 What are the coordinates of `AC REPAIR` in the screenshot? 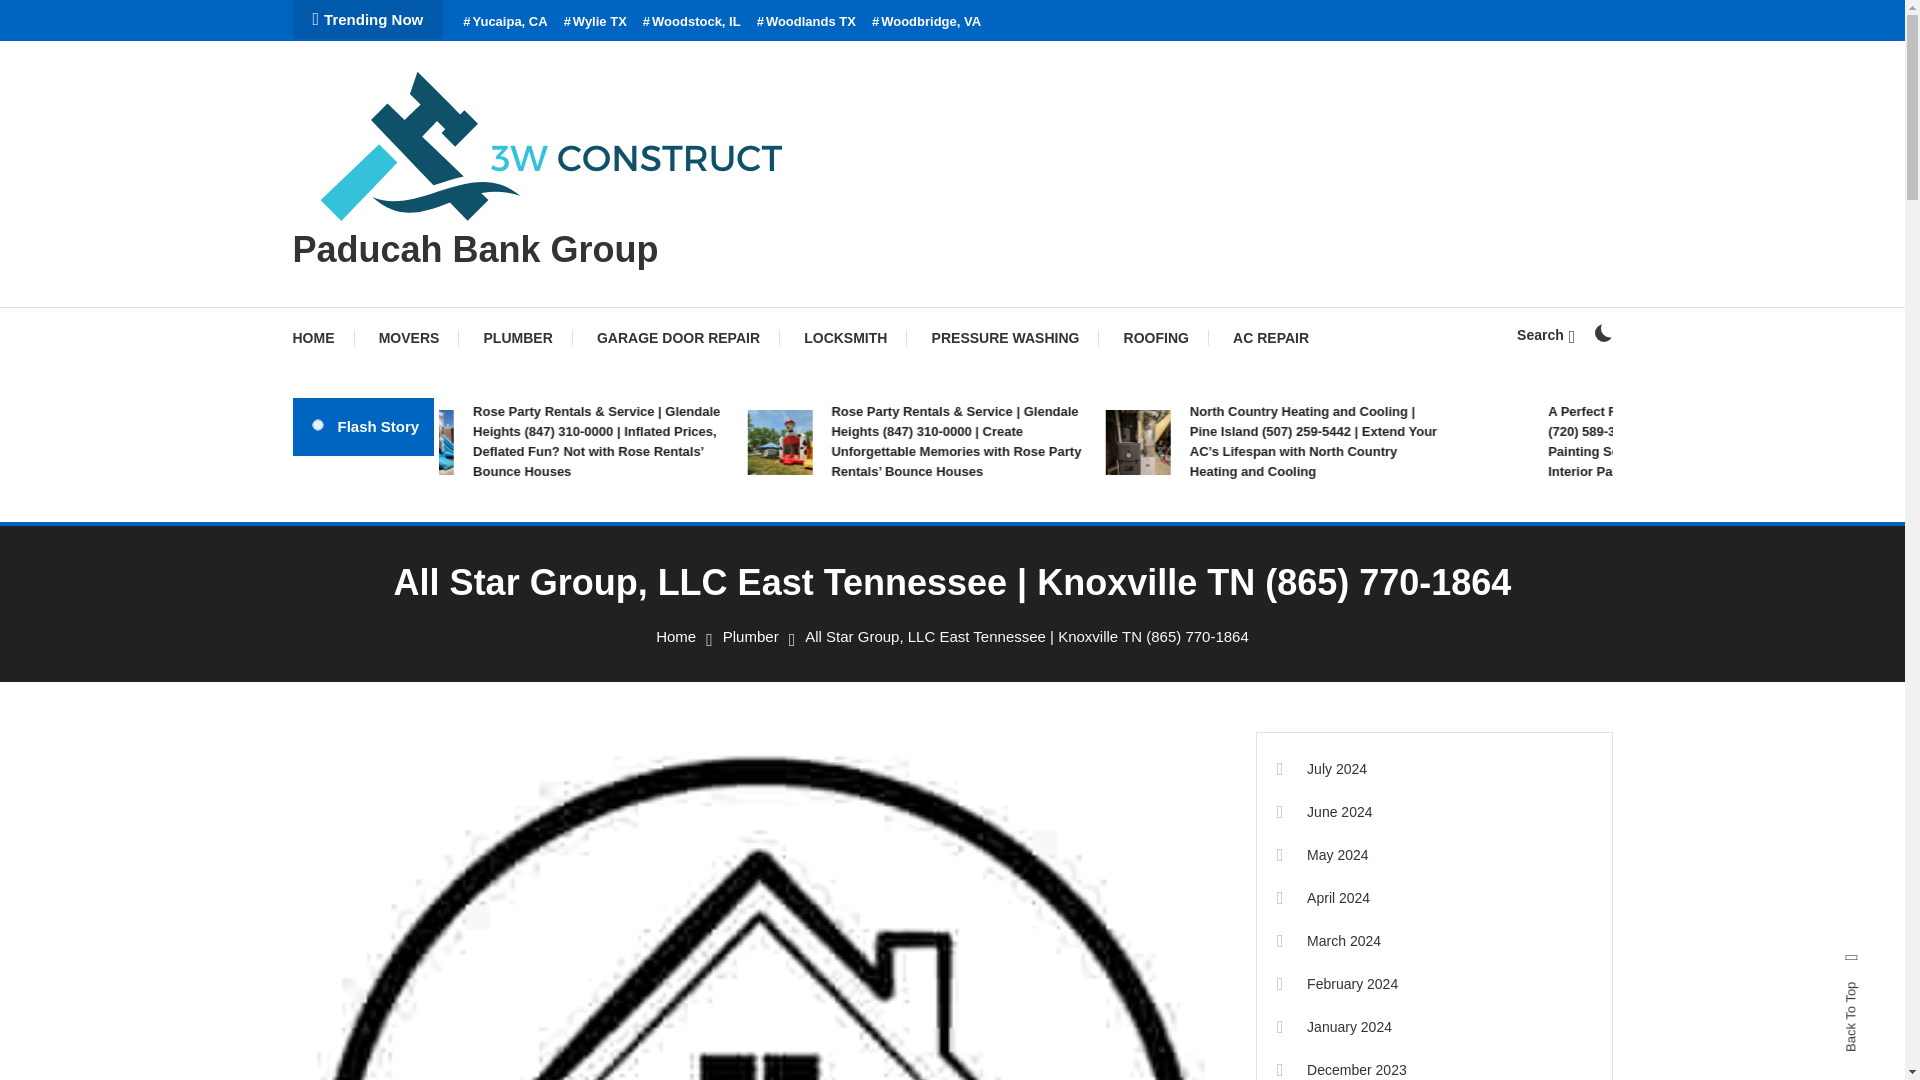 It's located at (1270, 338).